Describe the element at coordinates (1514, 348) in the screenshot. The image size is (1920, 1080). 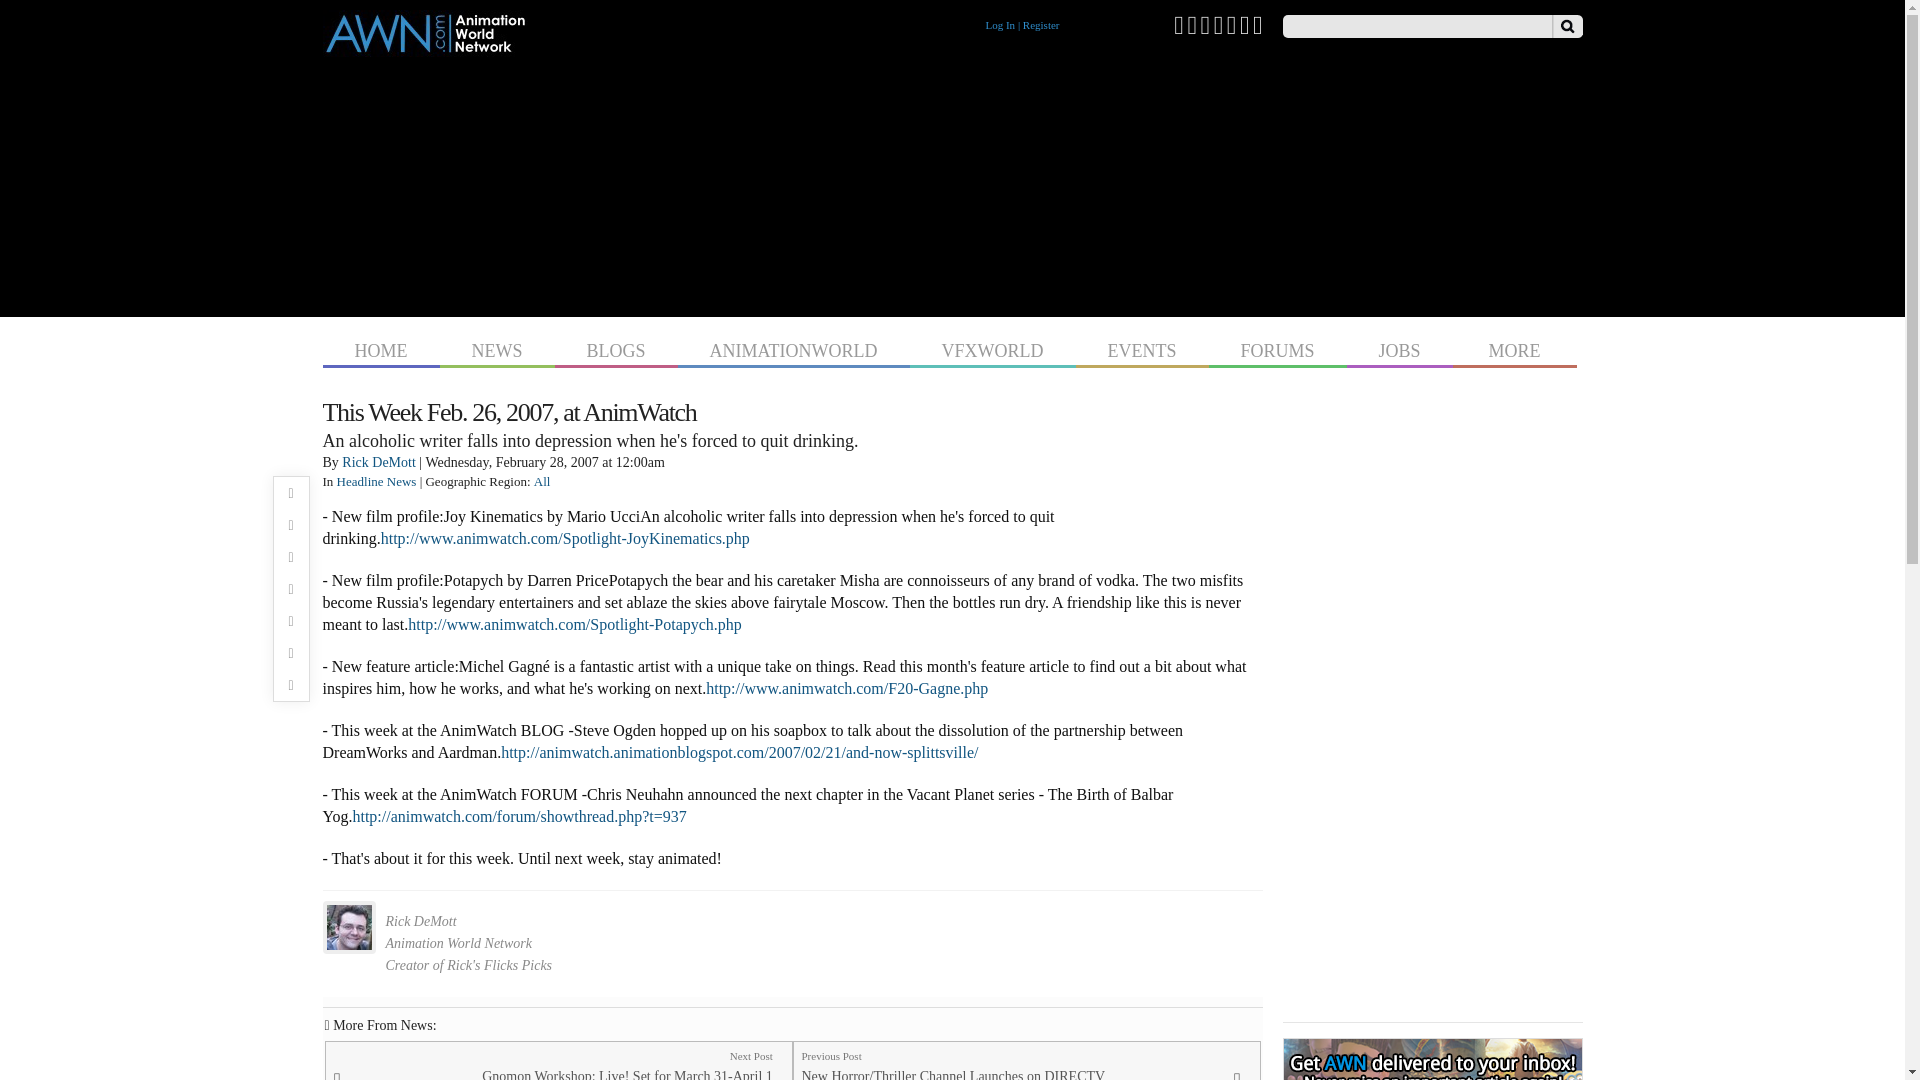
I see `MORE` at that location.